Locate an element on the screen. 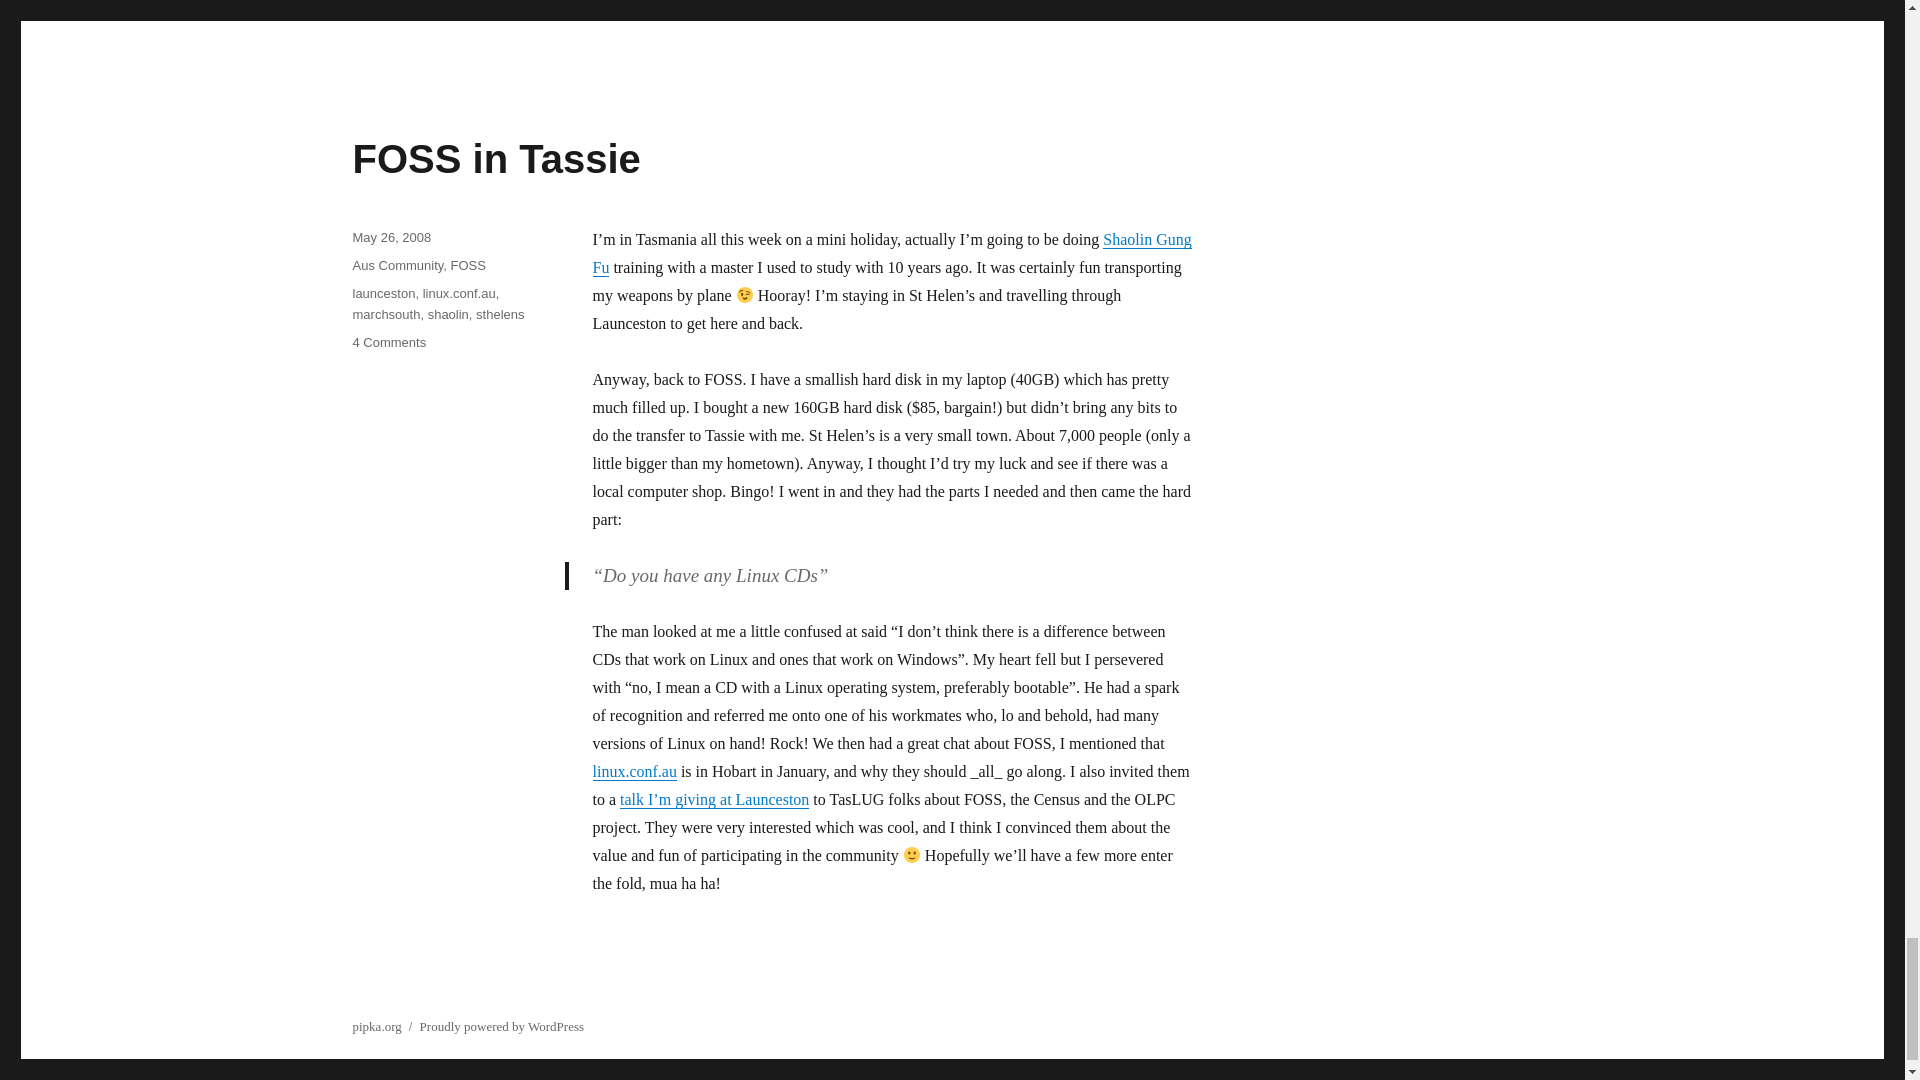 The image size is (1920, 1080). sthelens is located at coordinates (500, 314).